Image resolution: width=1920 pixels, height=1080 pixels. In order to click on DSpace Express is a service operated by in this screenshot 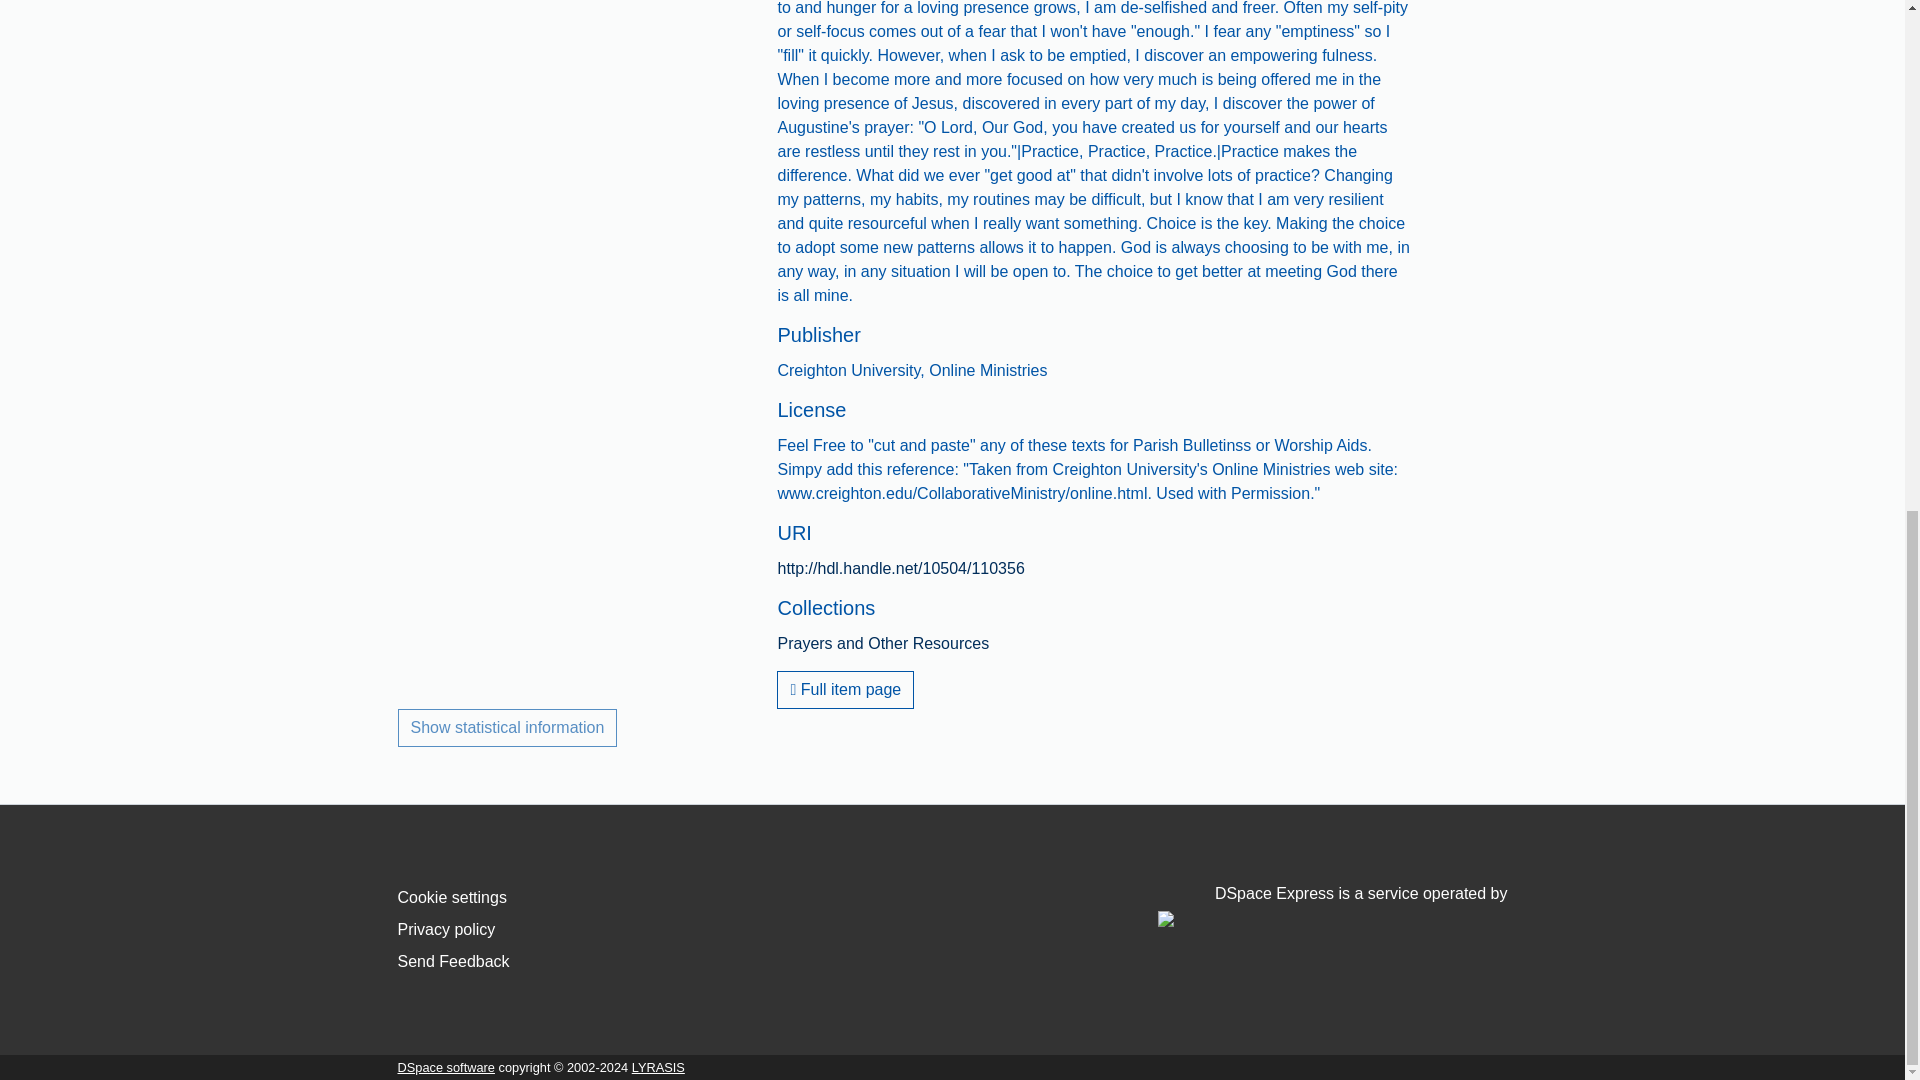, I will do `click(1332, 905)`.